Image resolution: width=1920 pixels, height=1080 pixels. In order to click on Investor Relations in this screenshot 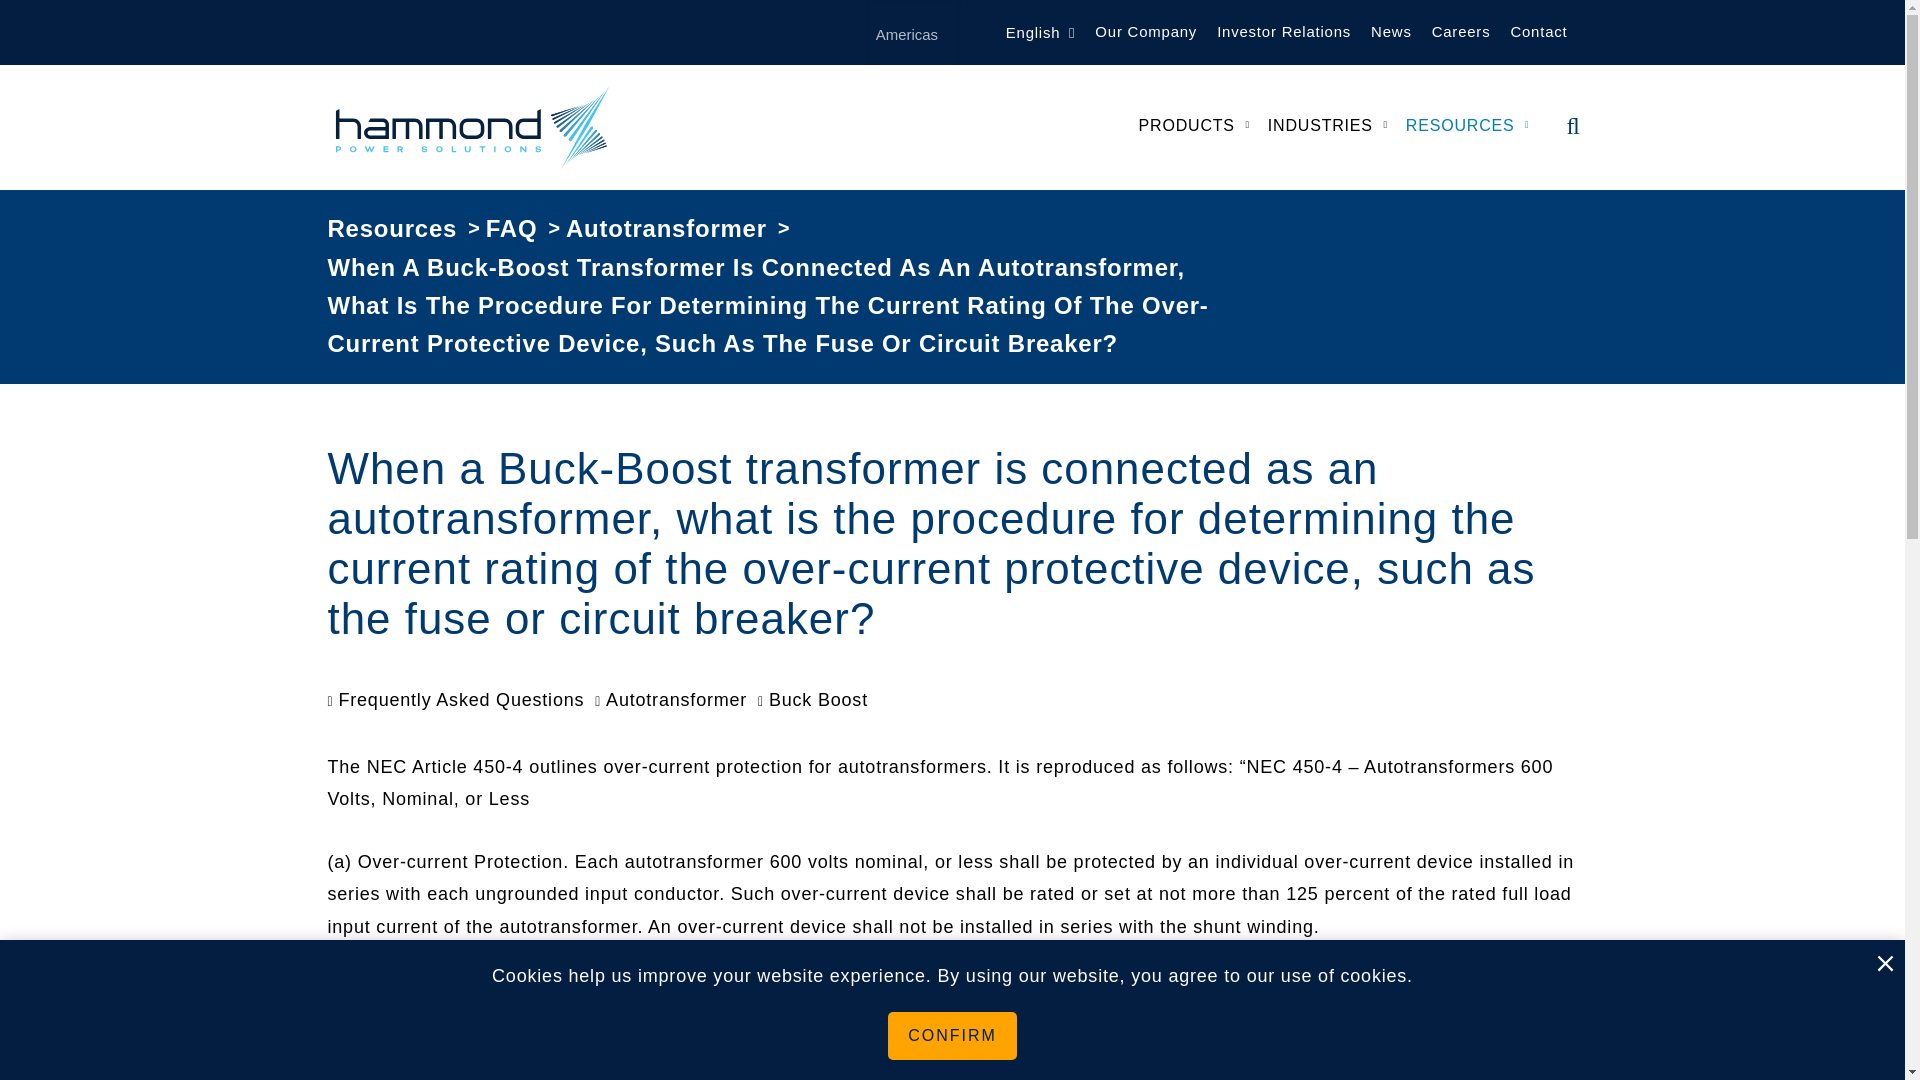, I will do `click(1284, 32)`.